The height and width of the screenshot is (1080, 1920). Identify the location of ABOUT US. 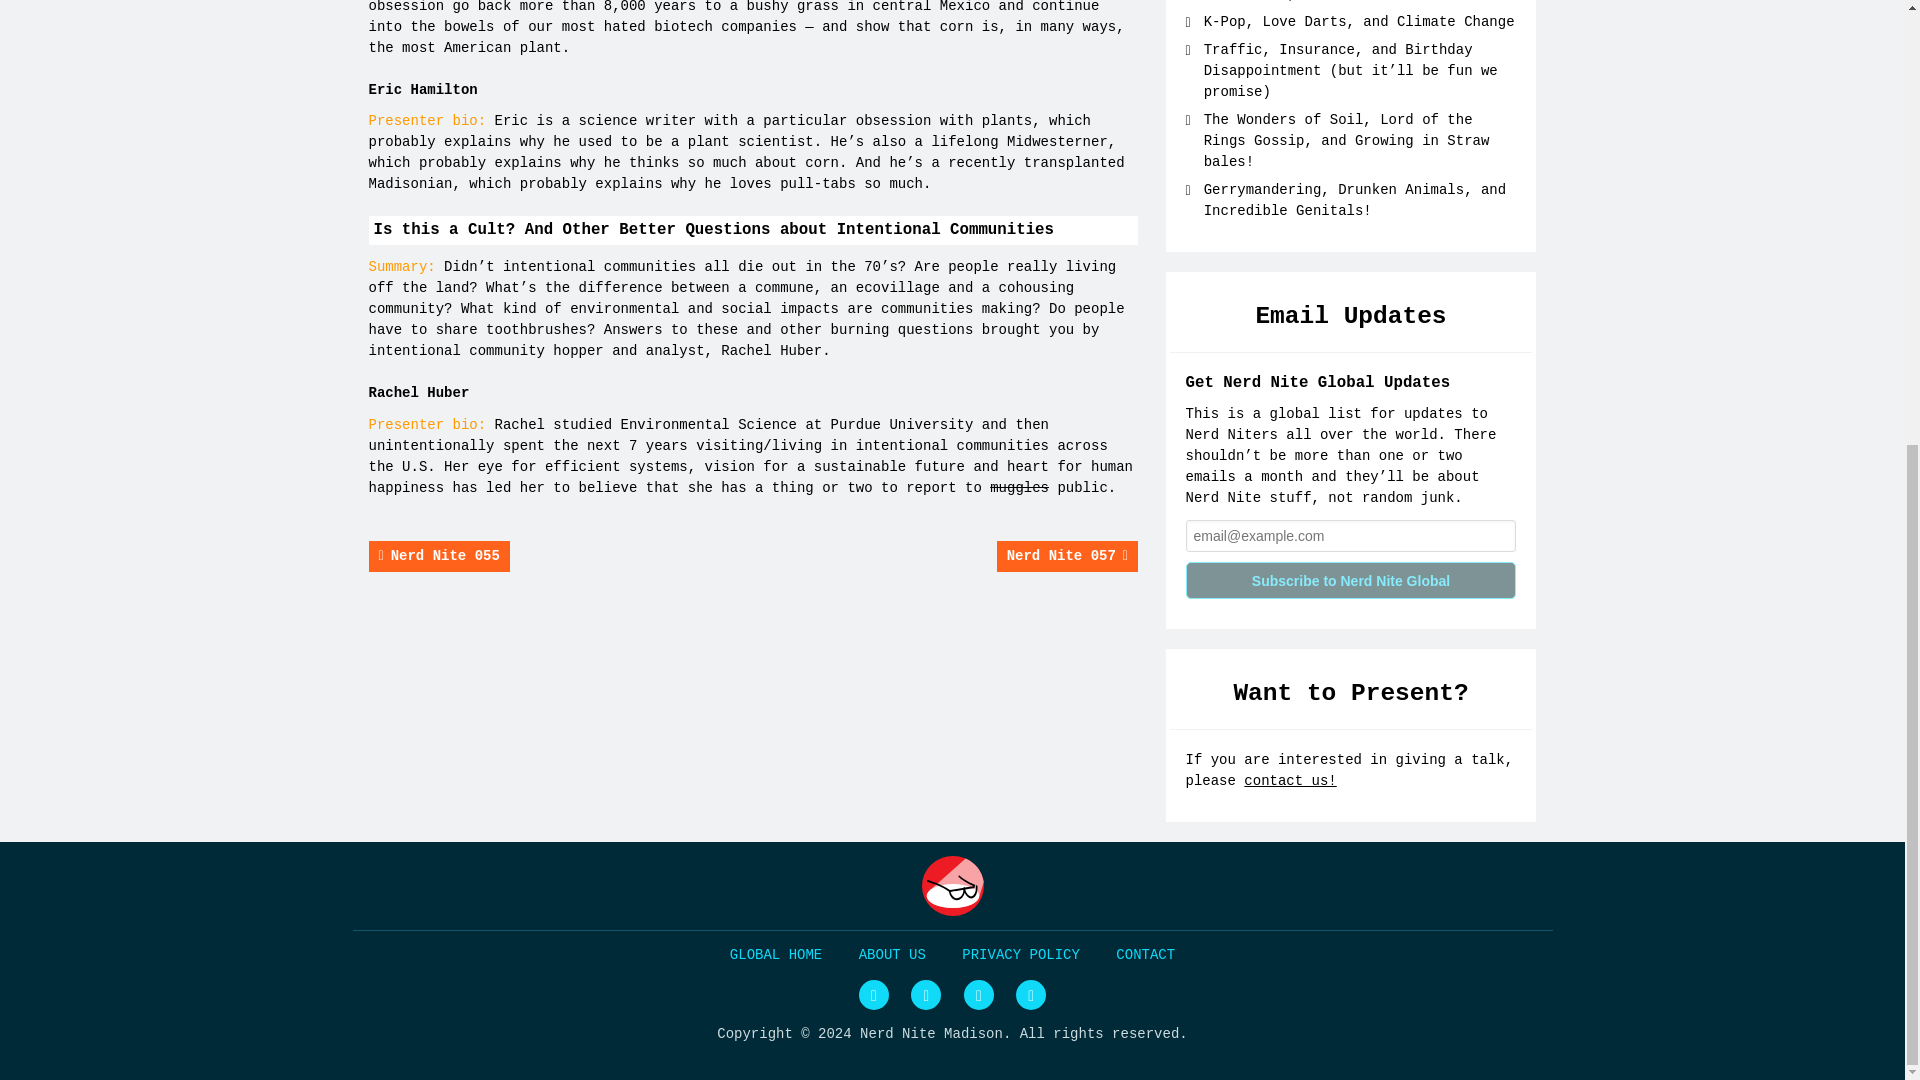
(892, 955).